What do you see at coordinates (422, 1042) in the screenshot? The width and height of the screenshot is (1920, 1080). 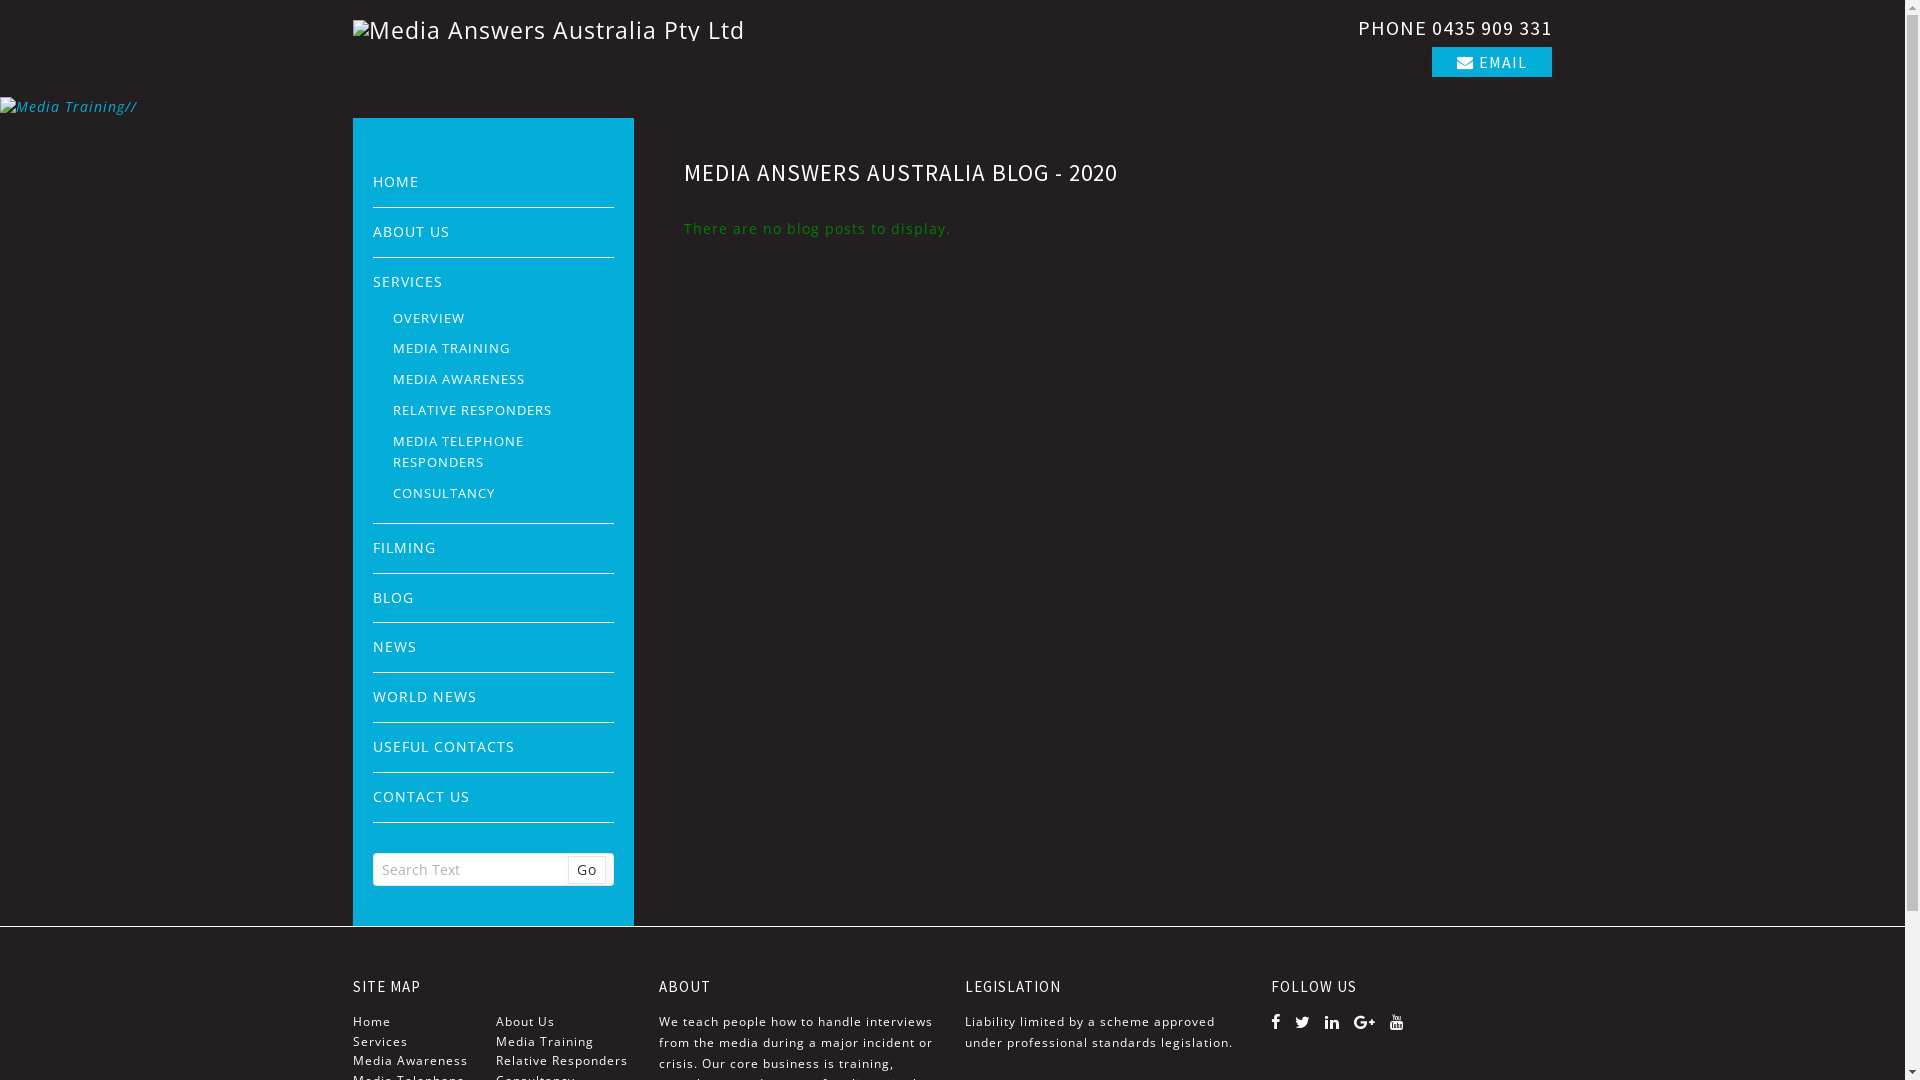 I see `Services` at bounding box center [422, 1042].